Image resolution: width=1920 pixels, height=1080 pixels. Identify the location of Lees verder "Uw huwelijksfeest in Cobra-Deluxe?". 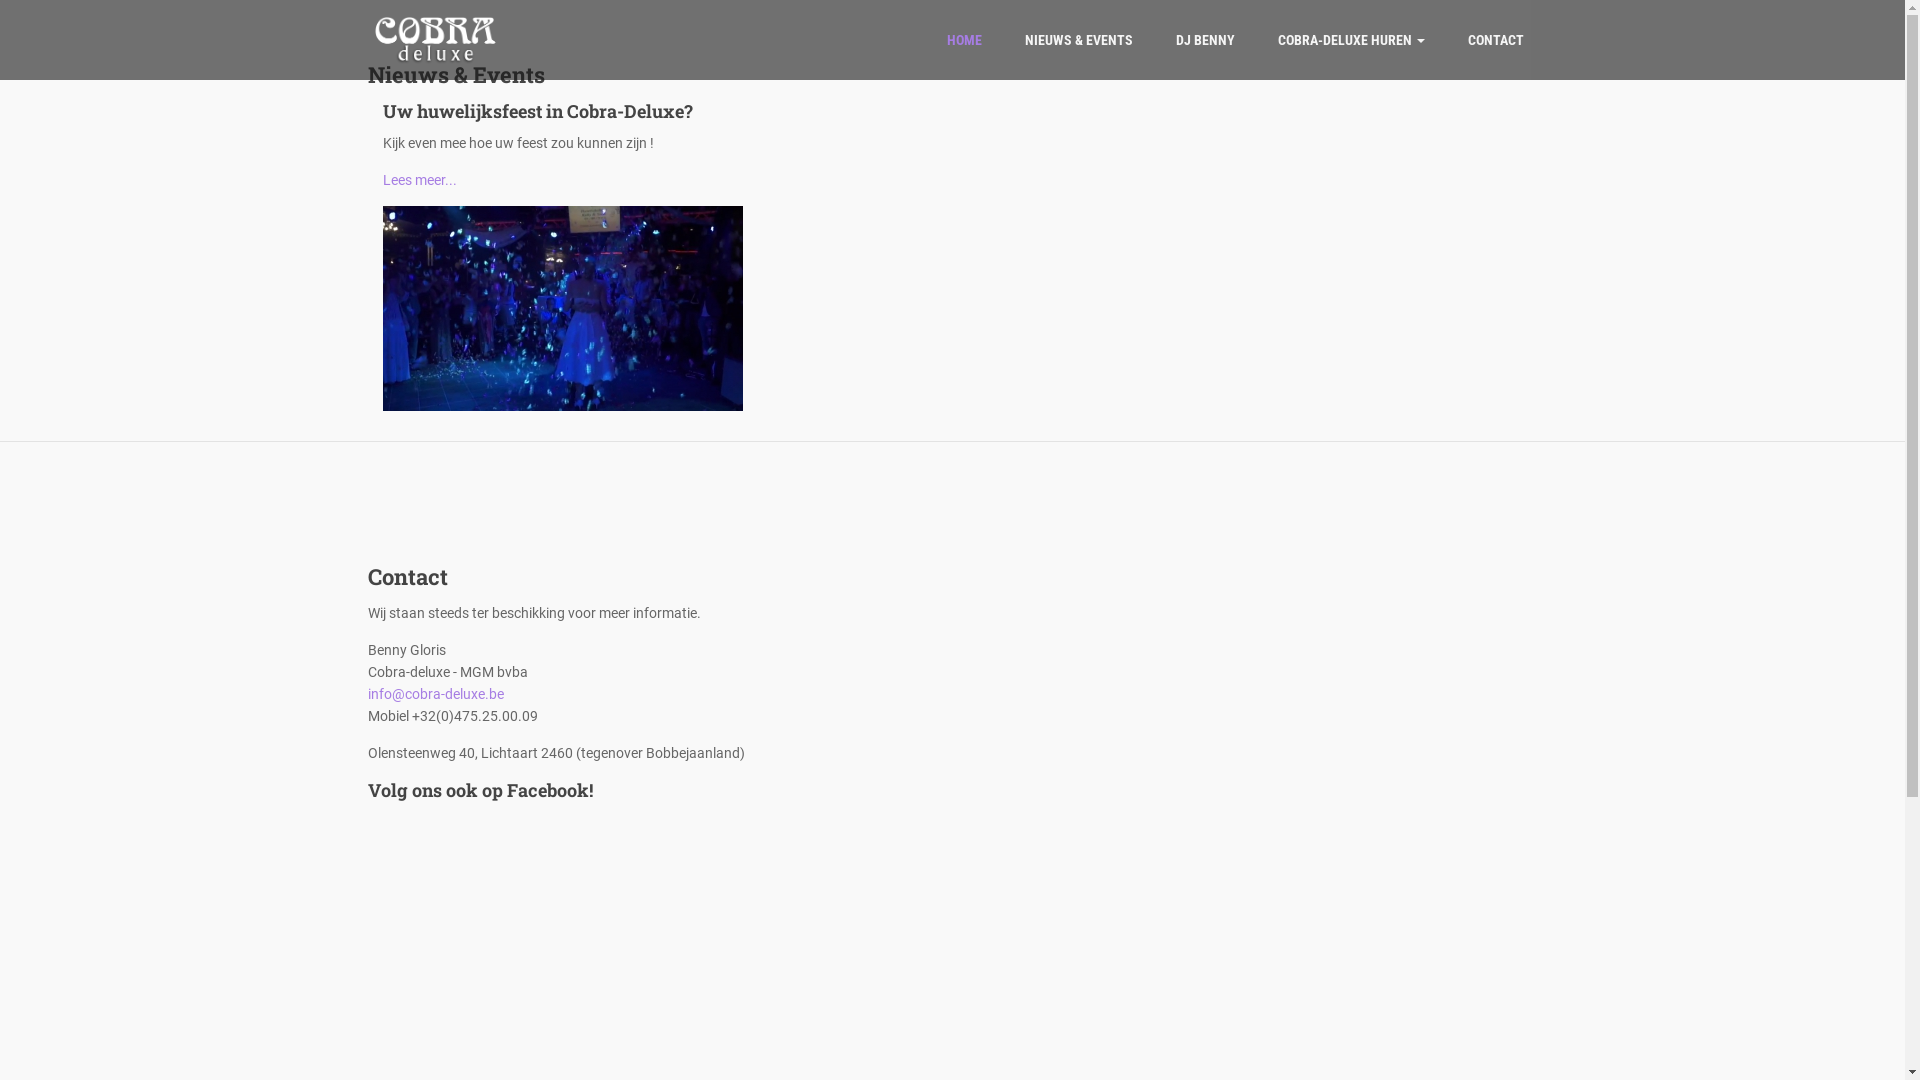
(562, 307).